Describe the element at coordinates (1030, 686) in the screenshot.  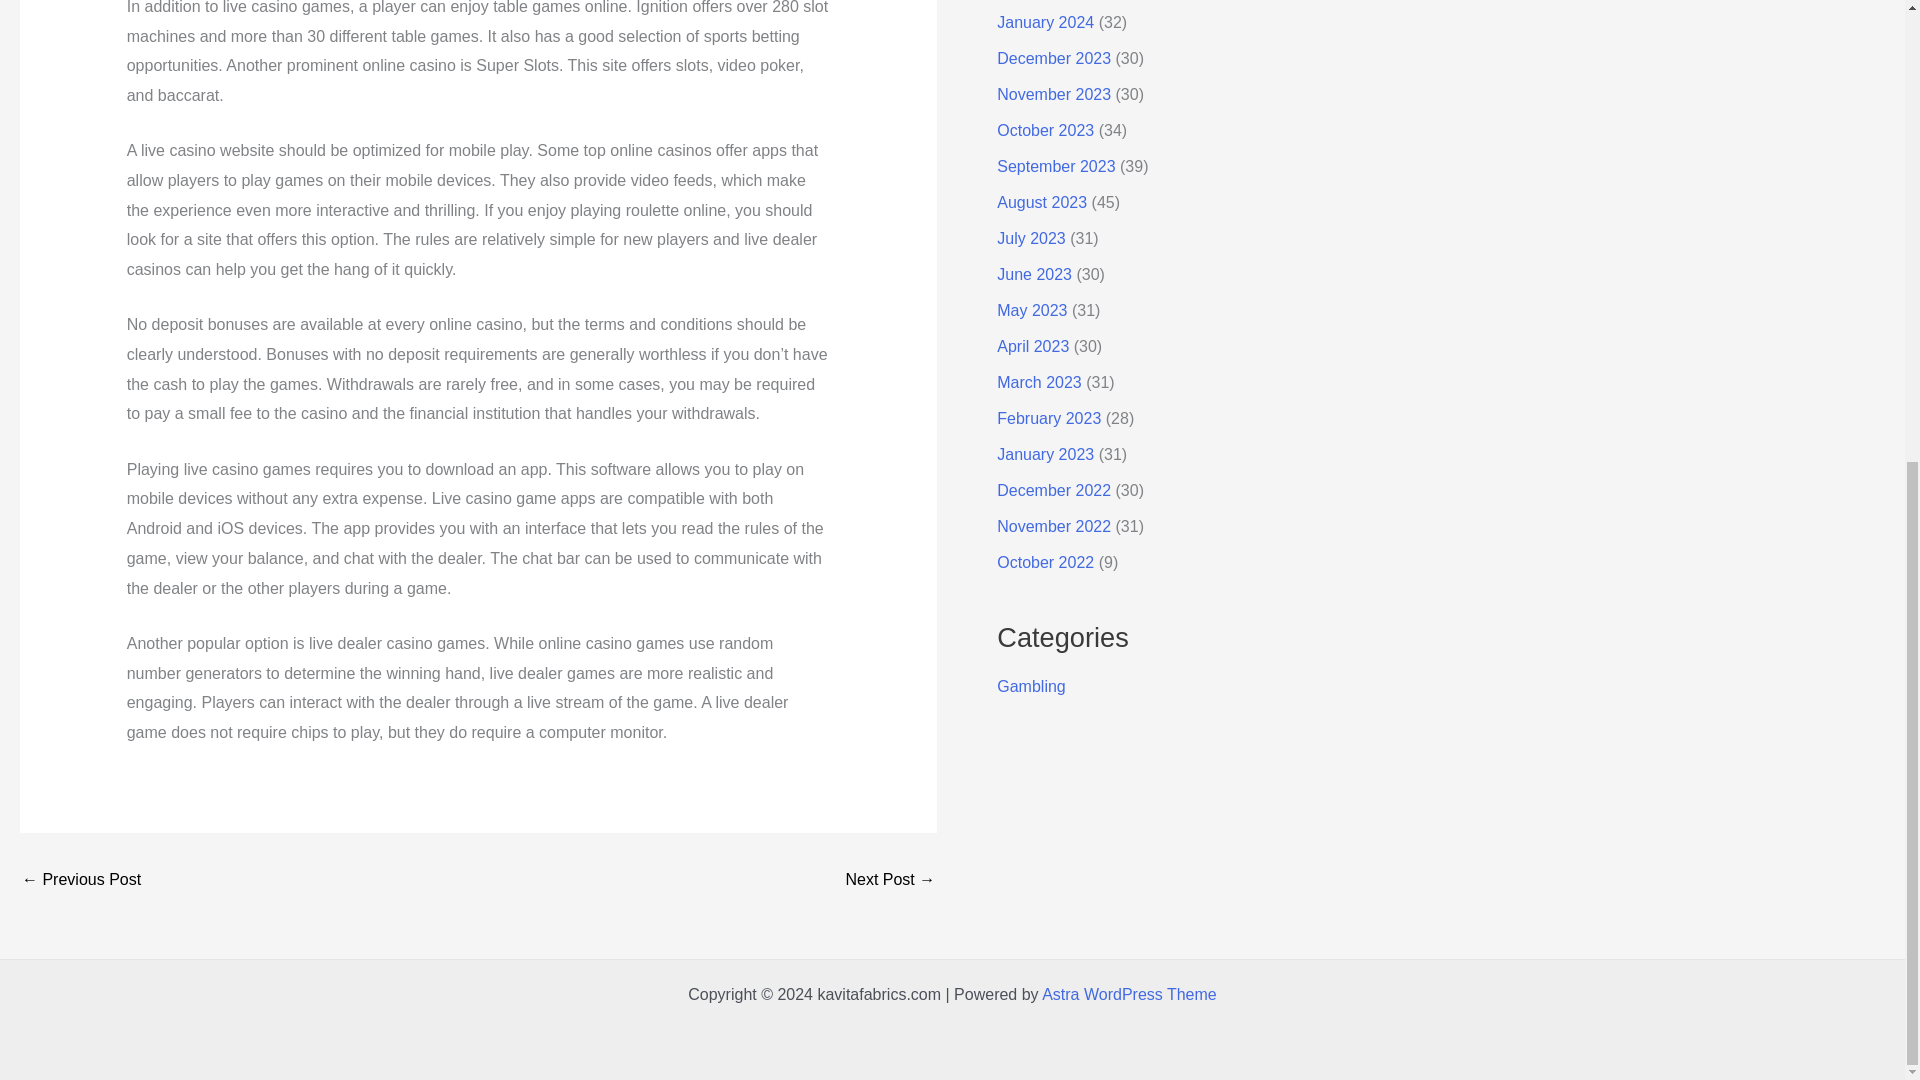
I see `Gambling` at that location.